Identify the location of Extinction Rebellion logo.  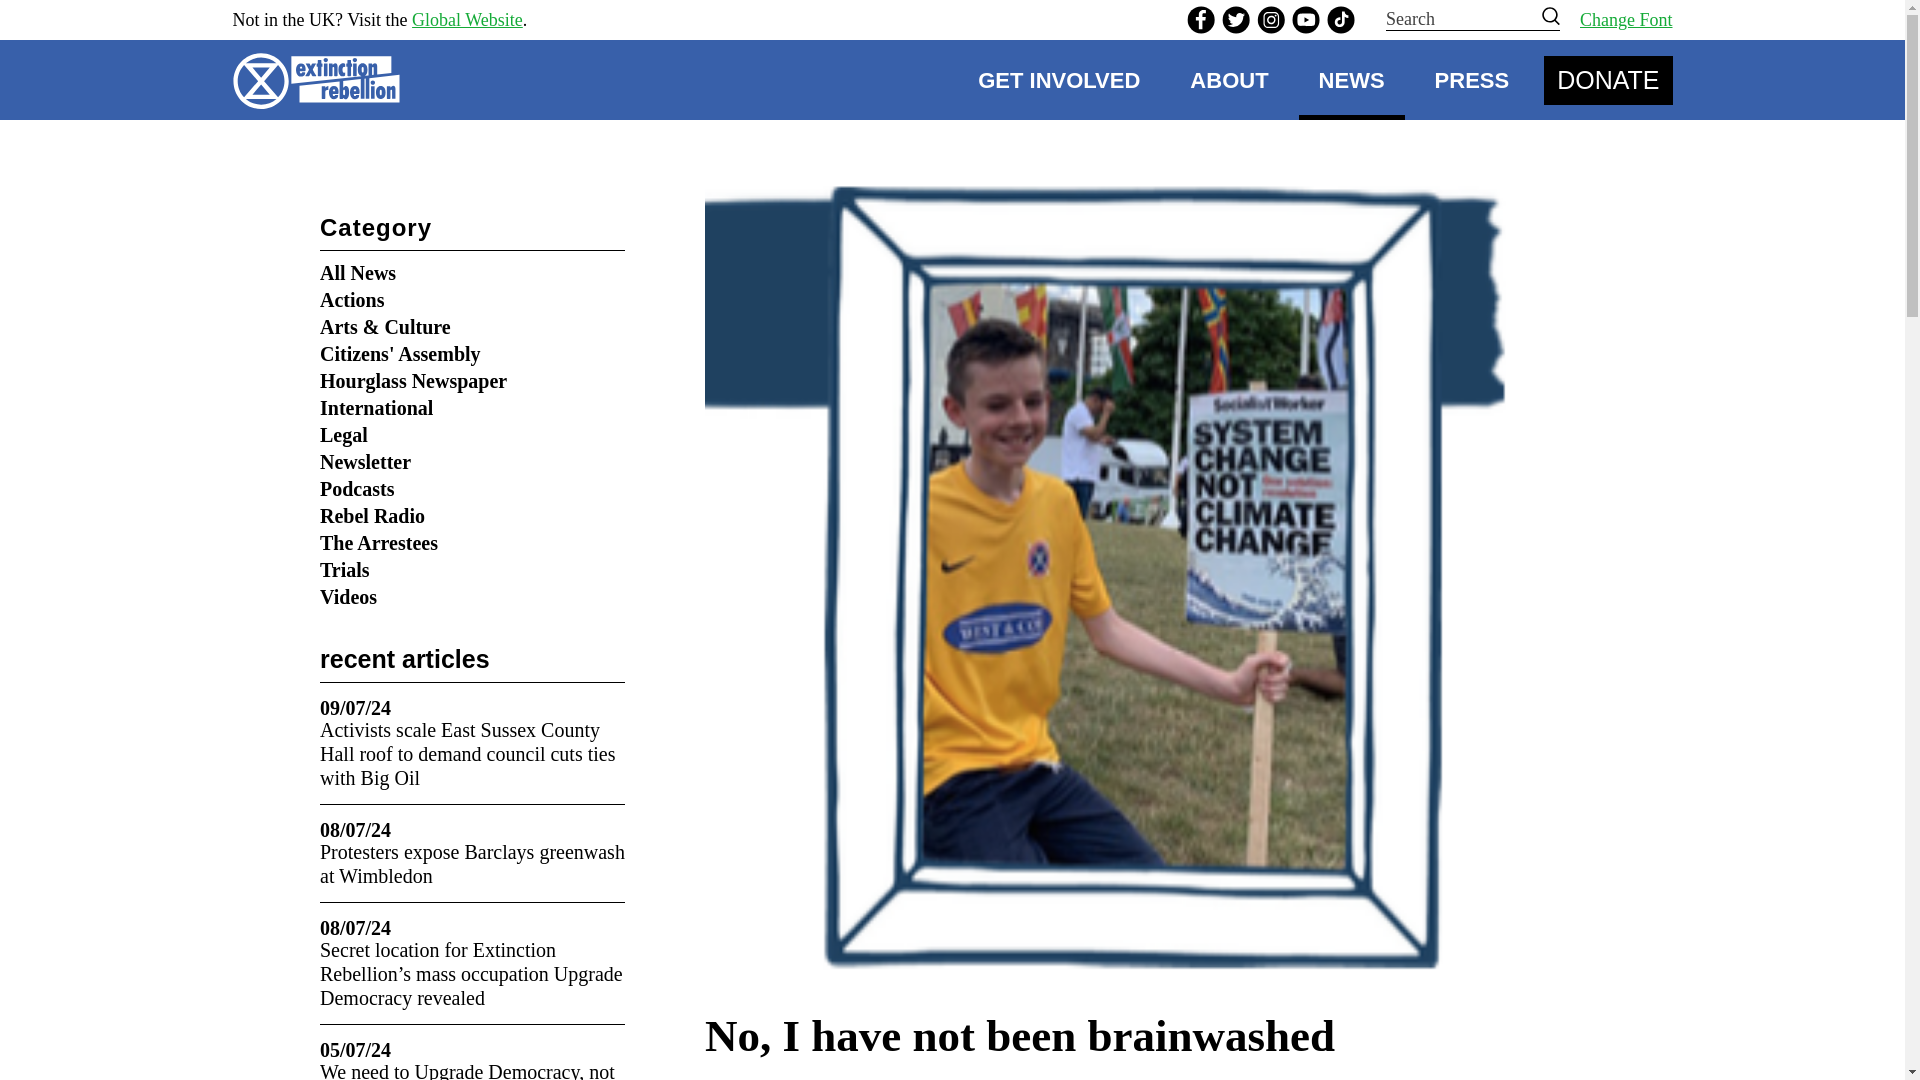
(322, 80).